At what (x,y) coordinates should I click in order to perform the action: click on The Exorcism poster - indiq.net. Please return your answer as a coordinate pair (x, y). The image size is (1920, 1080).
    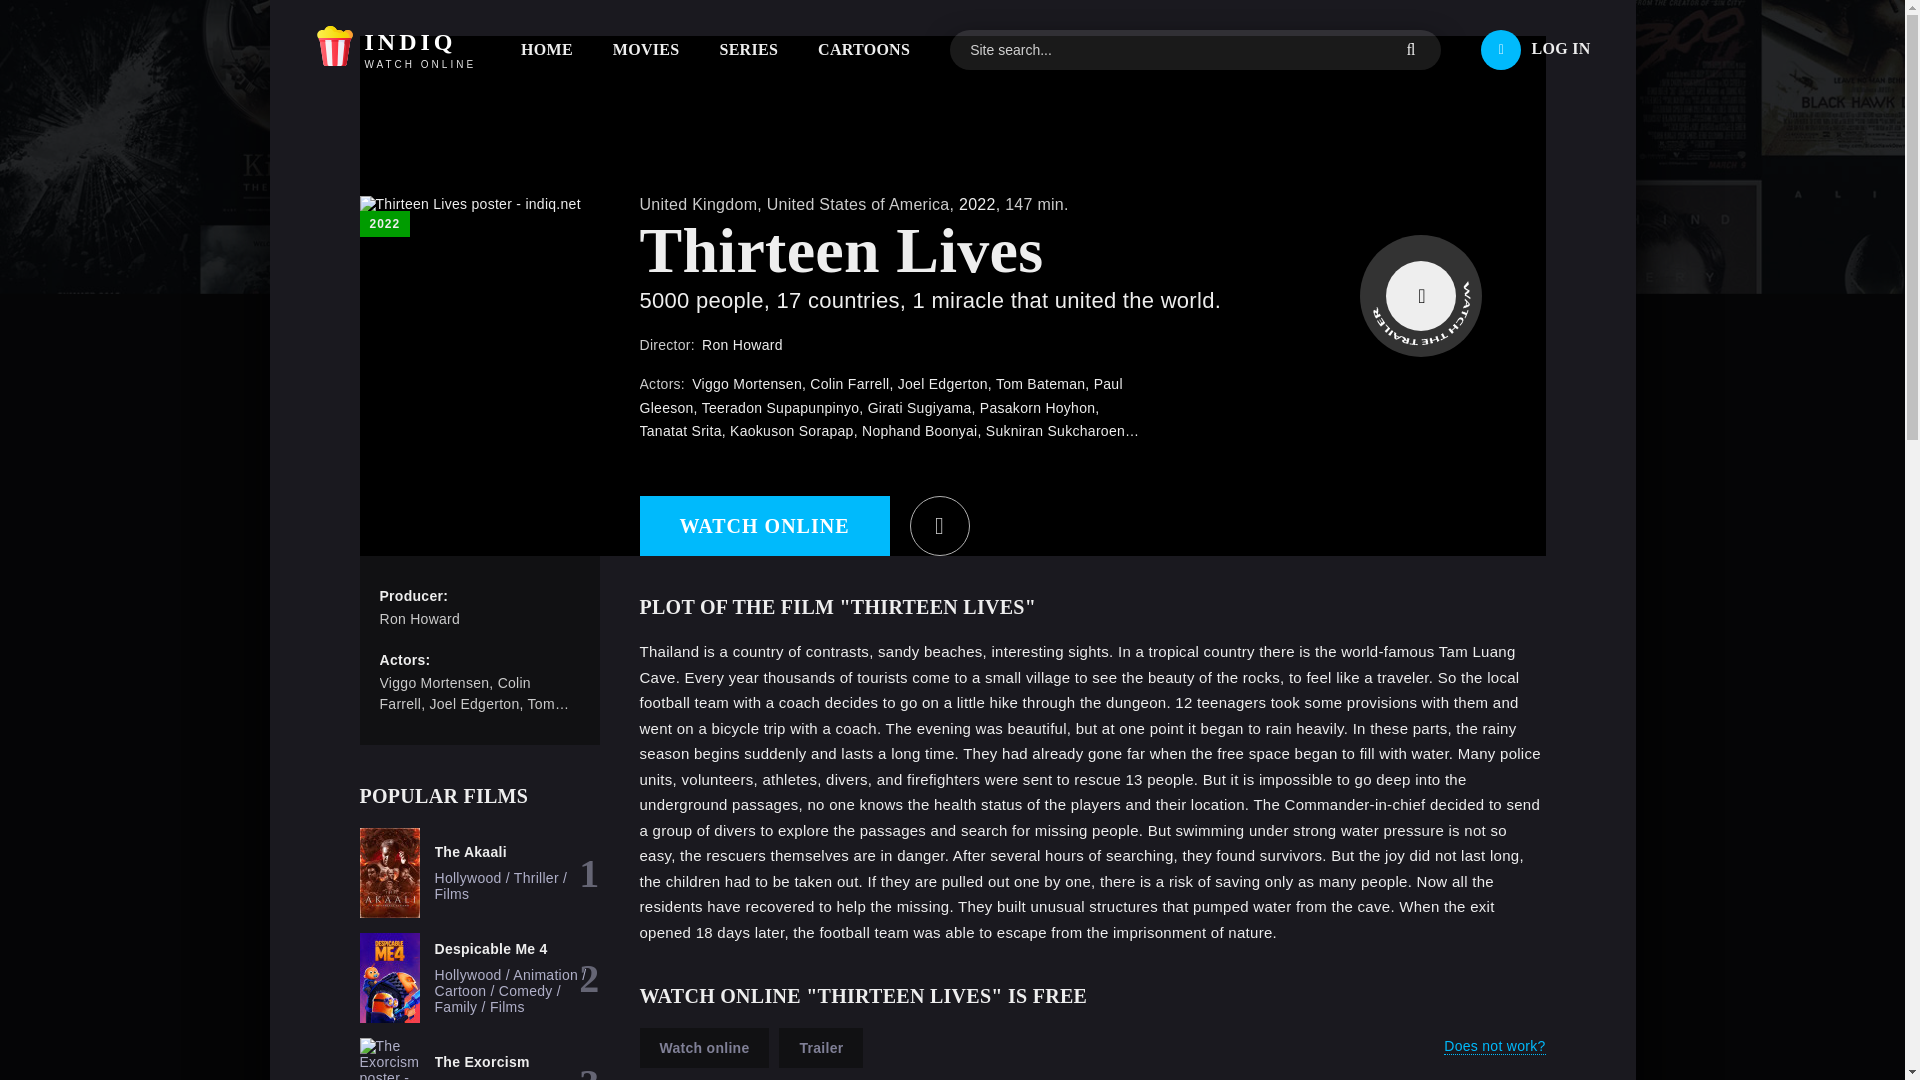
    Looking at the image, I should click on (390, 1058).